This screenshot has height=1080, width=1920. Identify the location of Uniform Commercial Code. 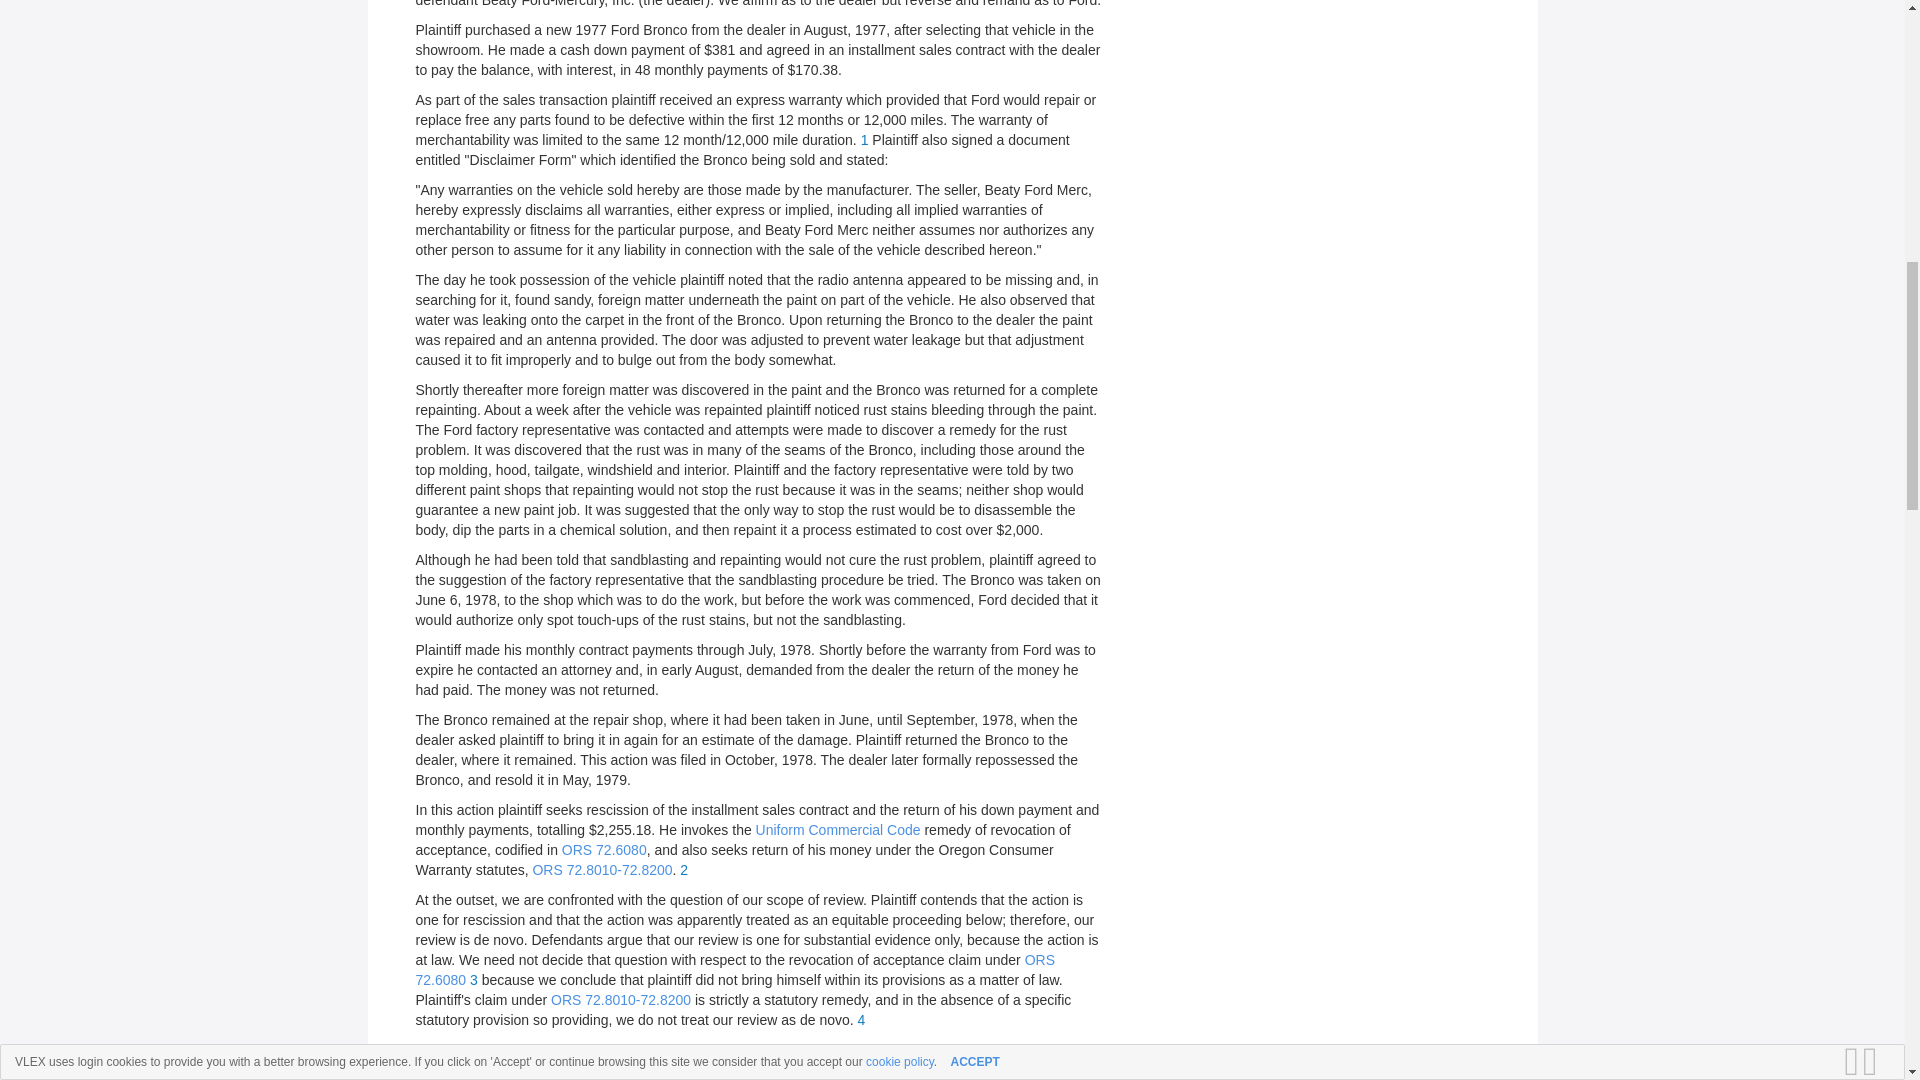
(838, 830).